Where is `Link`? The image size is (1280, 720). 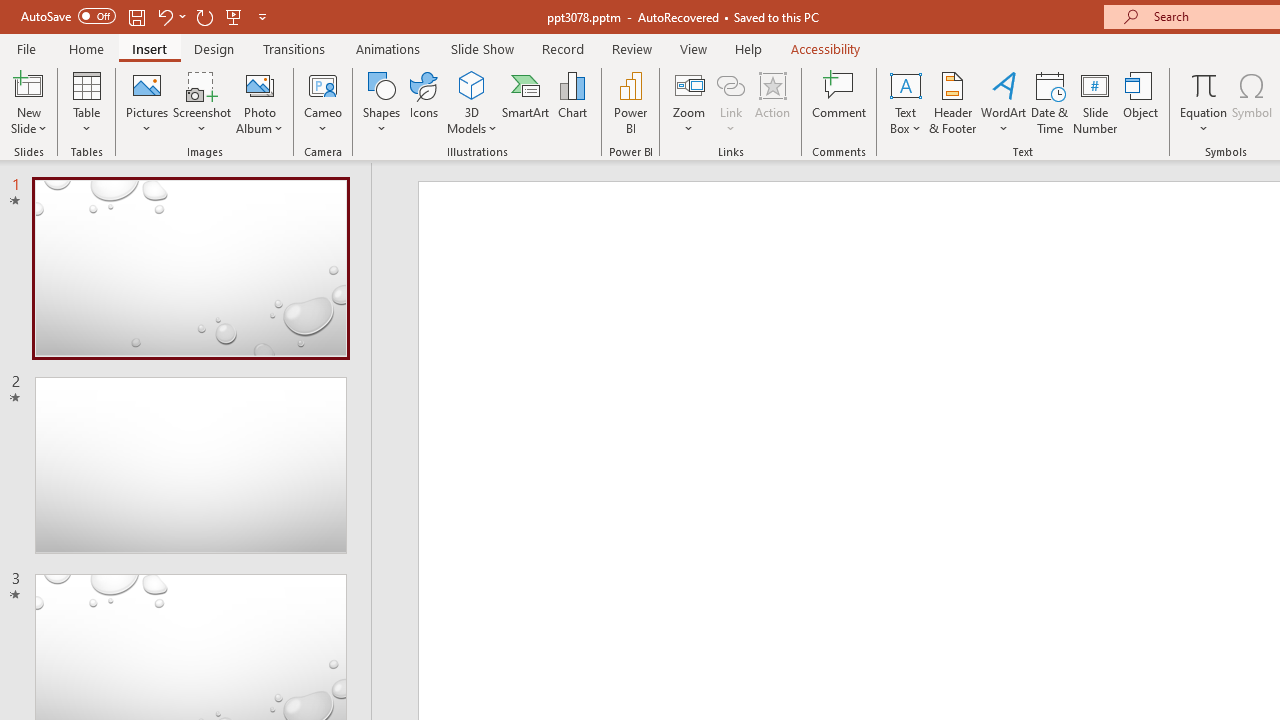
Link is located at coordinates (731, 102).